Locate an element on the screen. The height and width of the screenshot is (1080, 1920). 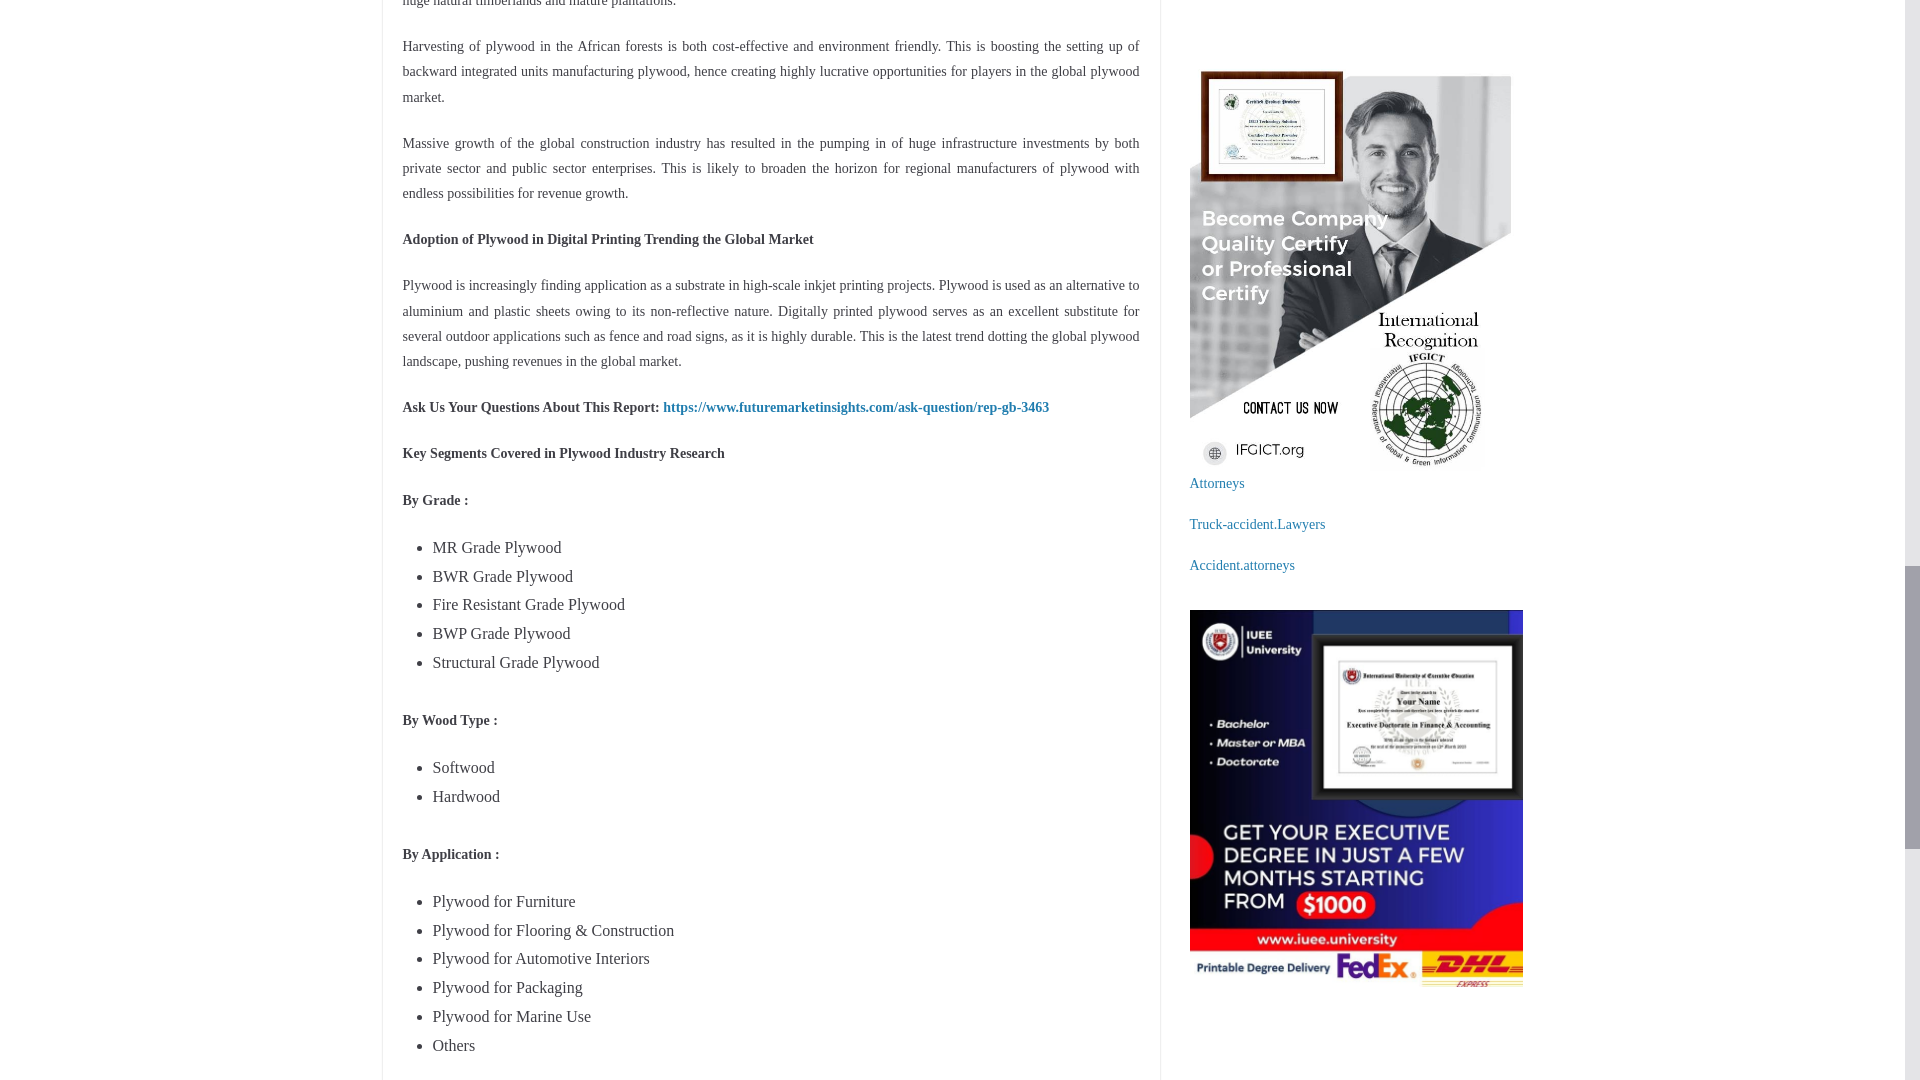
Accident.attorneys is located at coordinates (1242, 566).